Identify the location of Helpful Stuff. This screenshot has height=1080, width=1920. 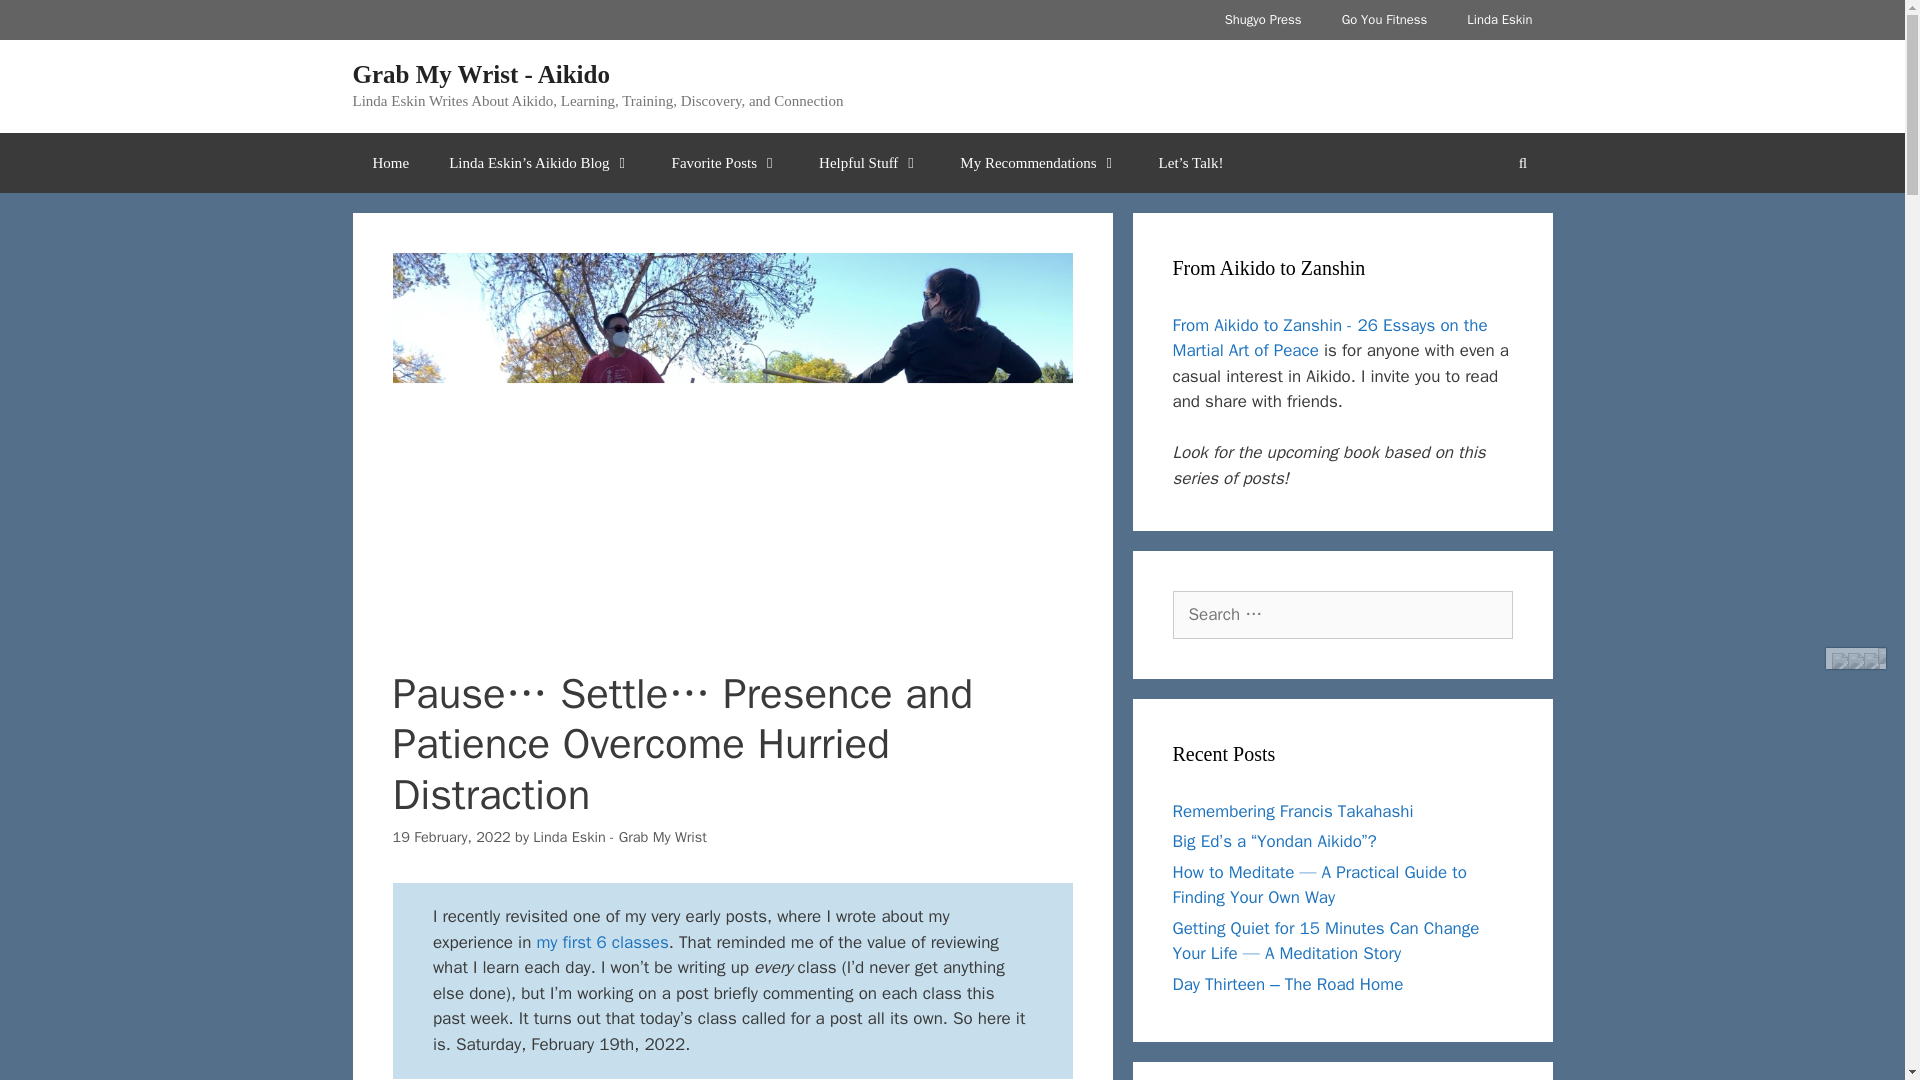
(869, 162).